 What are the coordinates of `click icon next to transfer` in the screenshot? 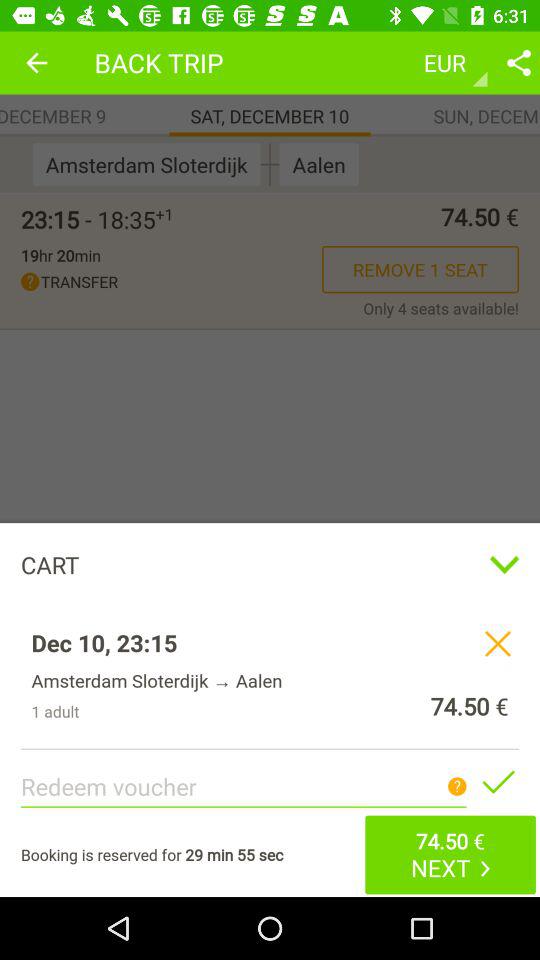 It's located at (441, 308).